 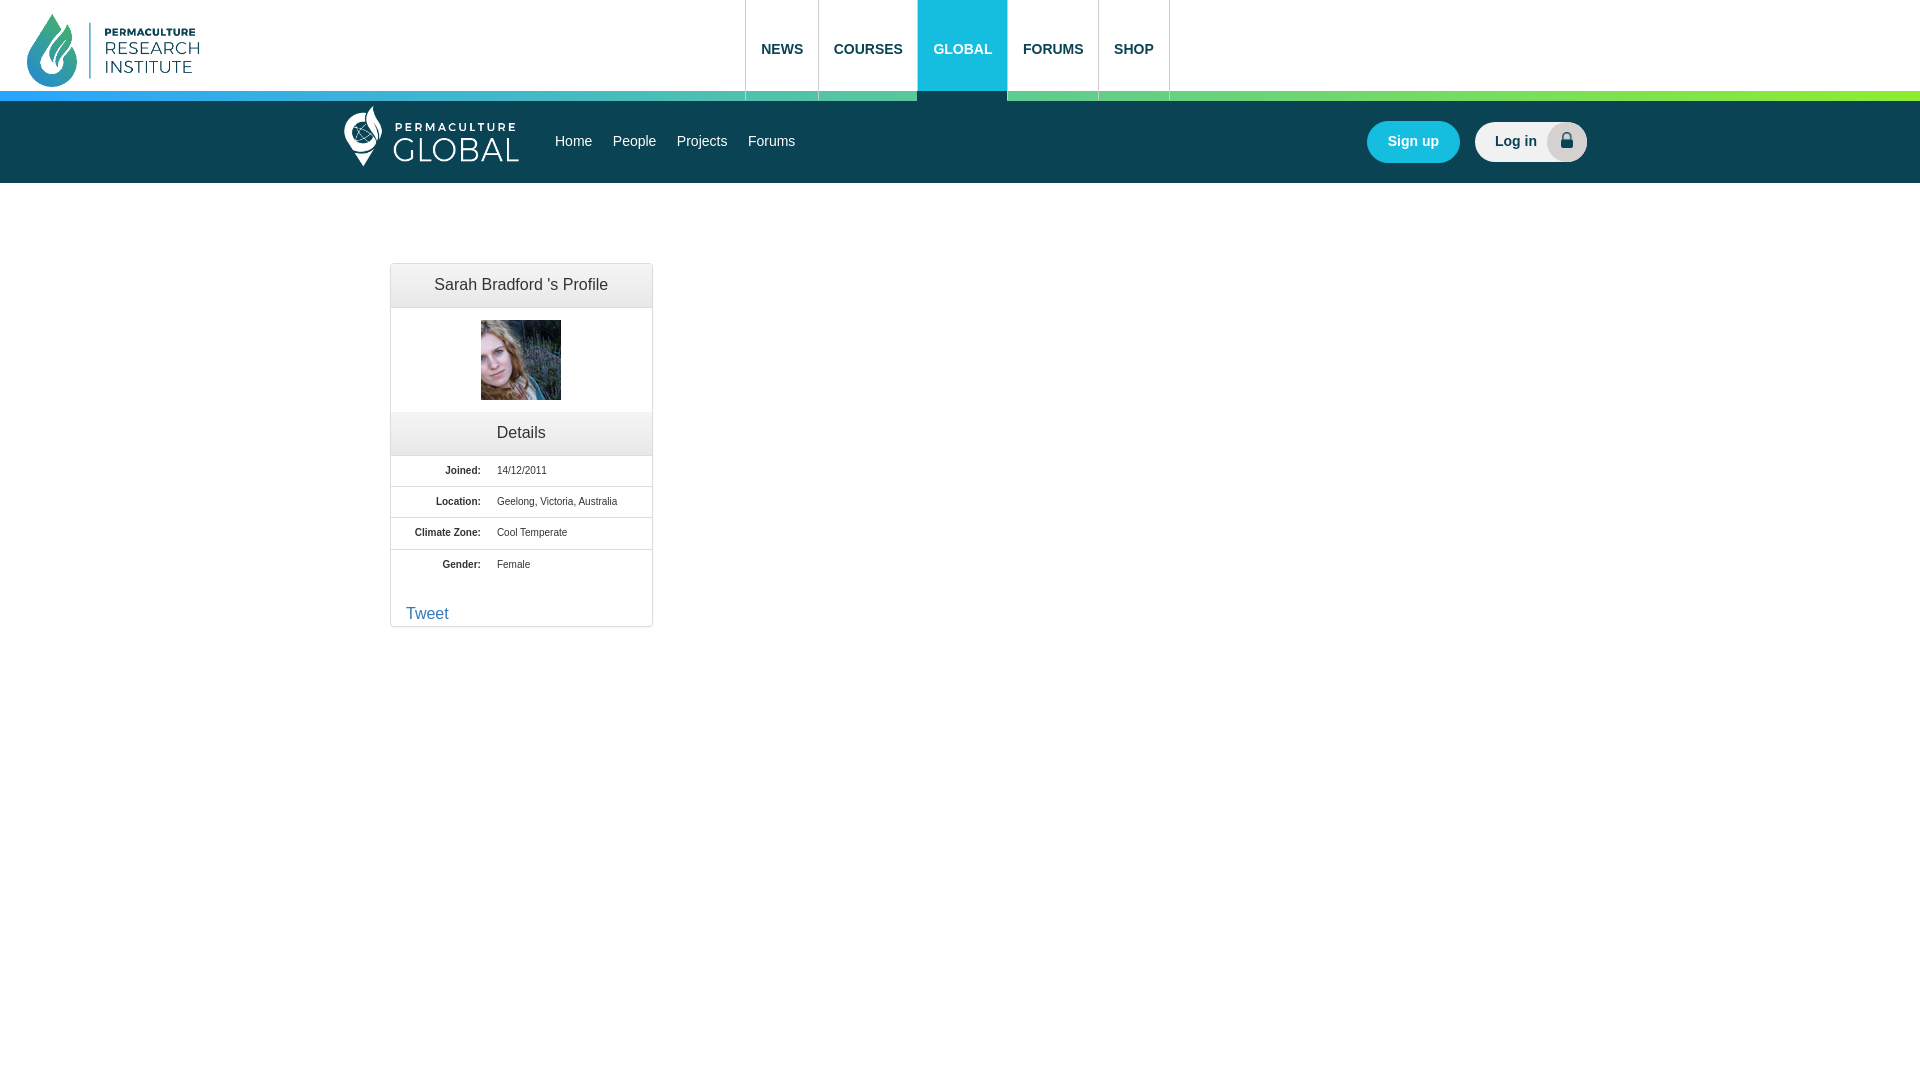 I want to click on FORUMS, so click(x=1052, y=50).